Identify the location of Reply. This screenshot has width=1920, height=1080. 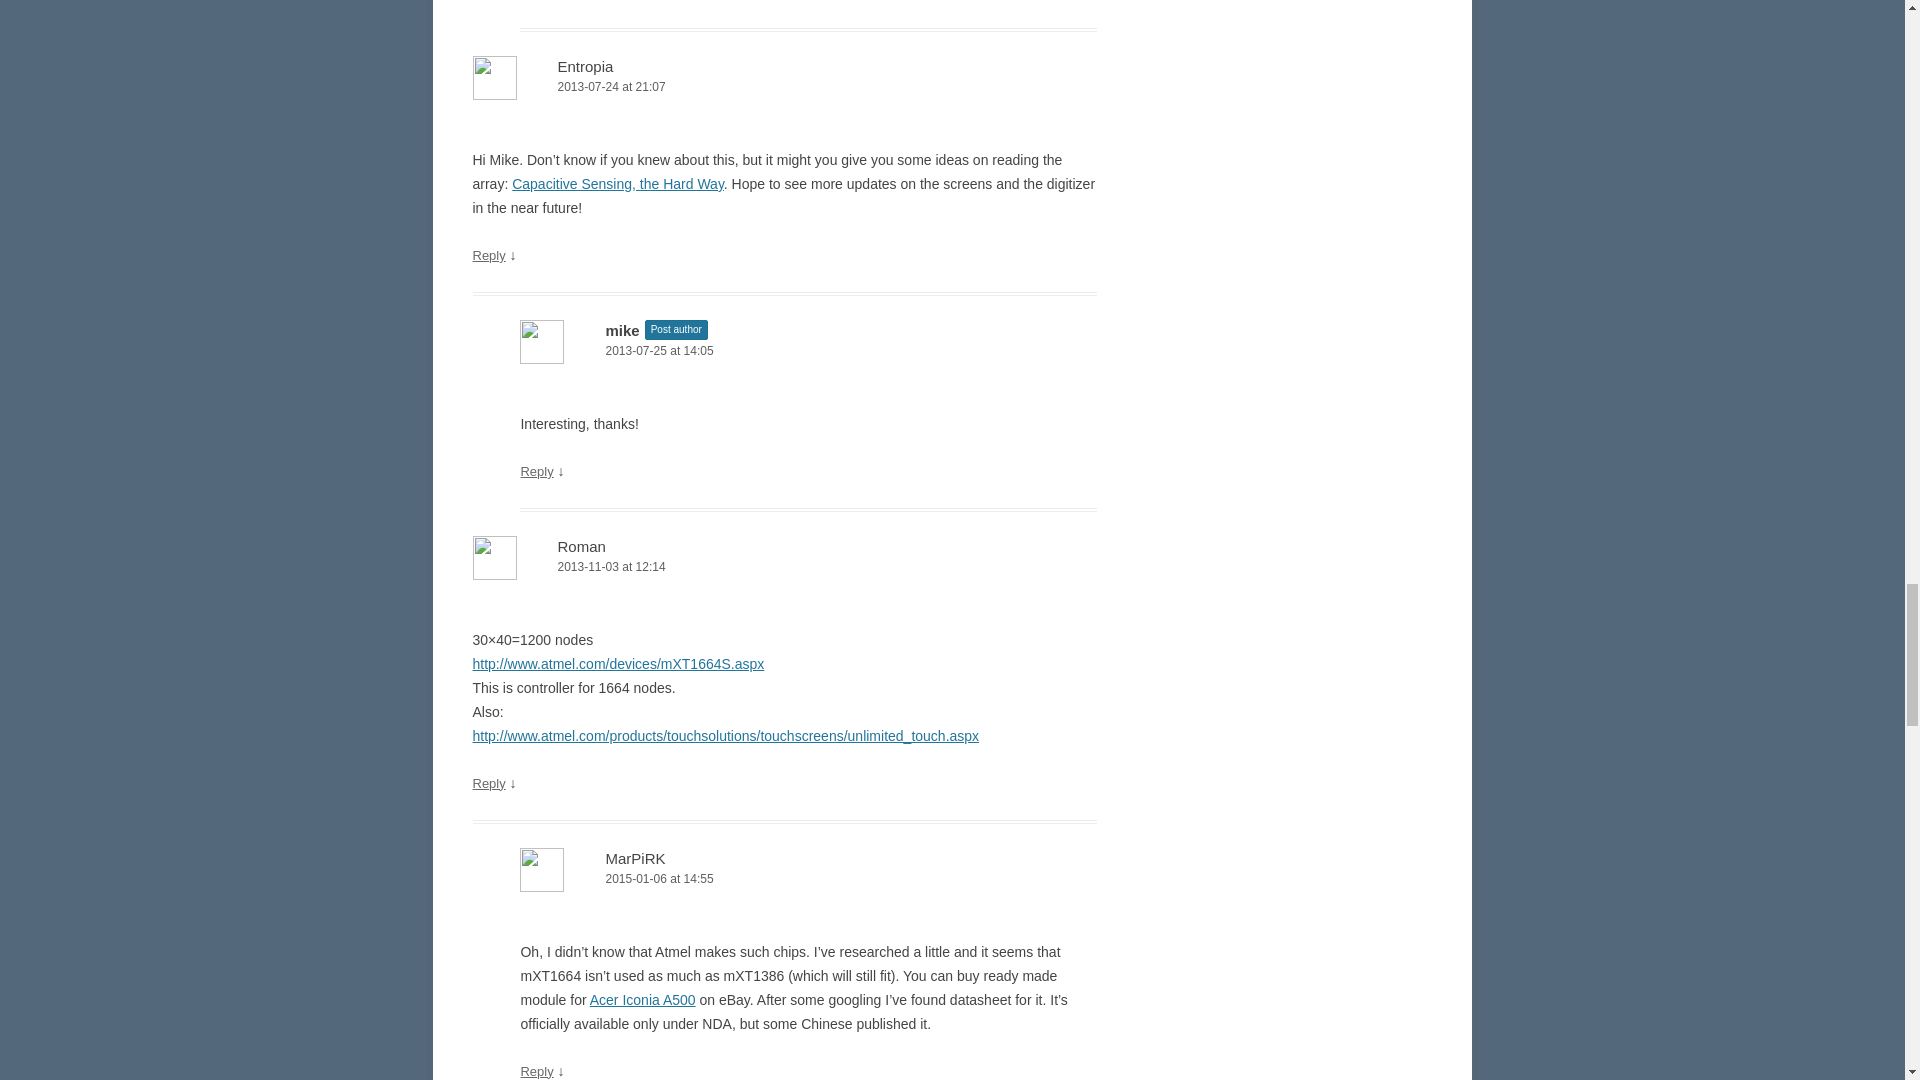
(488, 783).